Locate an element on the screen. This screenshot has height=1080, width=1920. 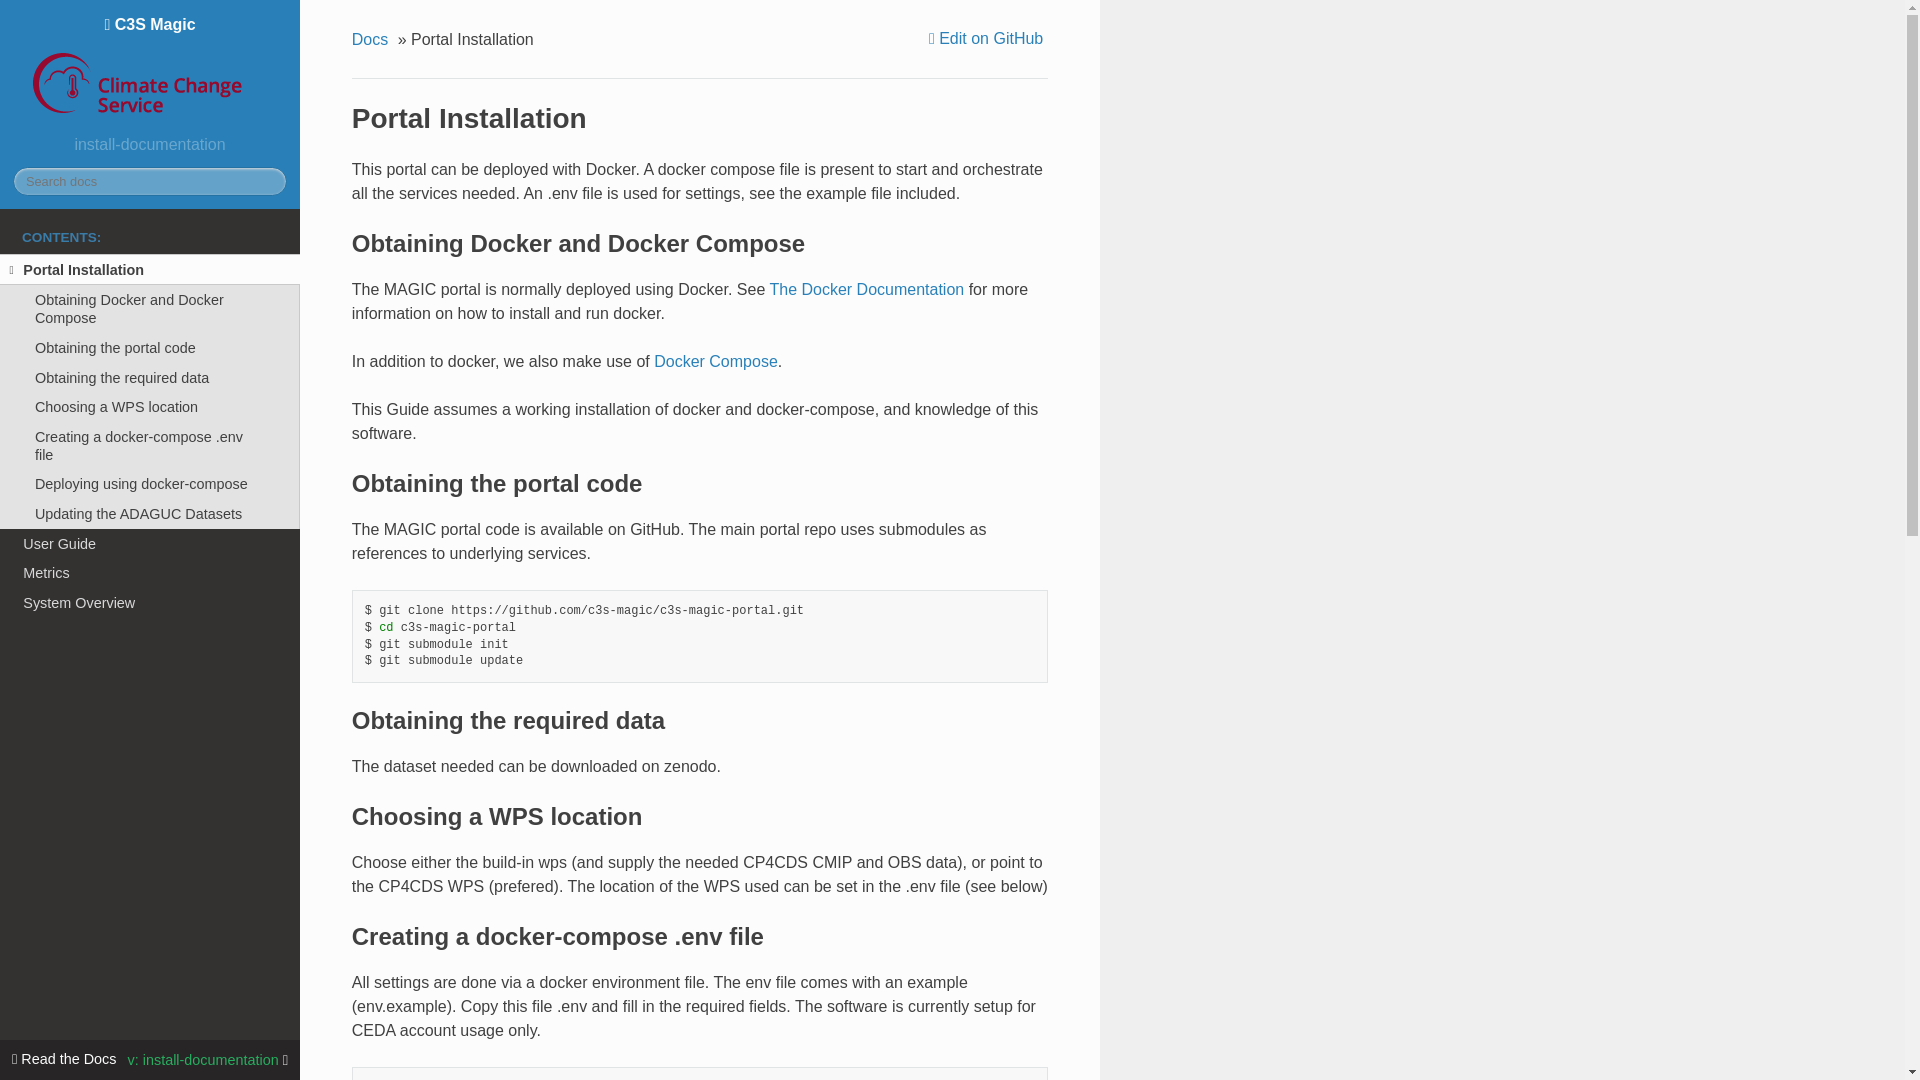
Metrics is located at coordinates (150, 572).